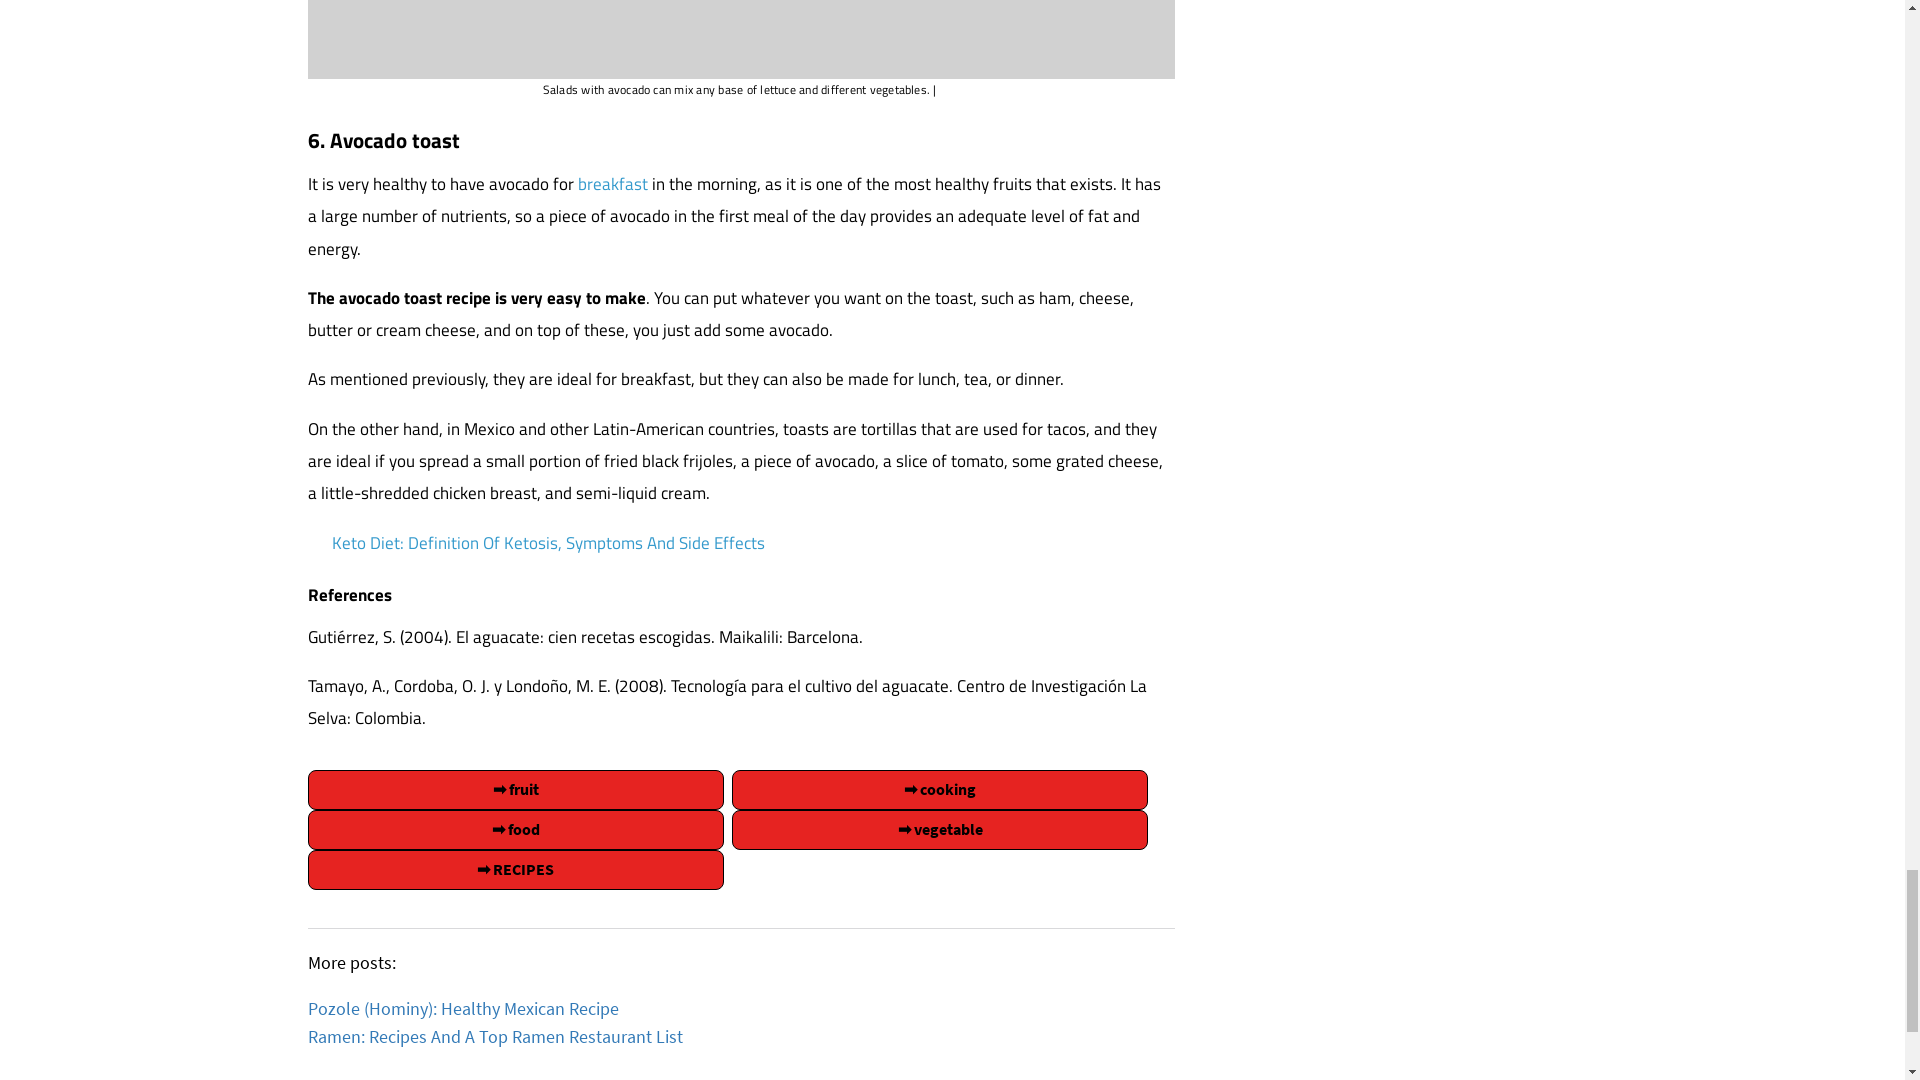  What do you see at coordinates (548, 543) in the screenshot?
I see `Keto Diet: Definition Of Ketosis, Symptoms And Side Effects` at bounding box center [548, 543].